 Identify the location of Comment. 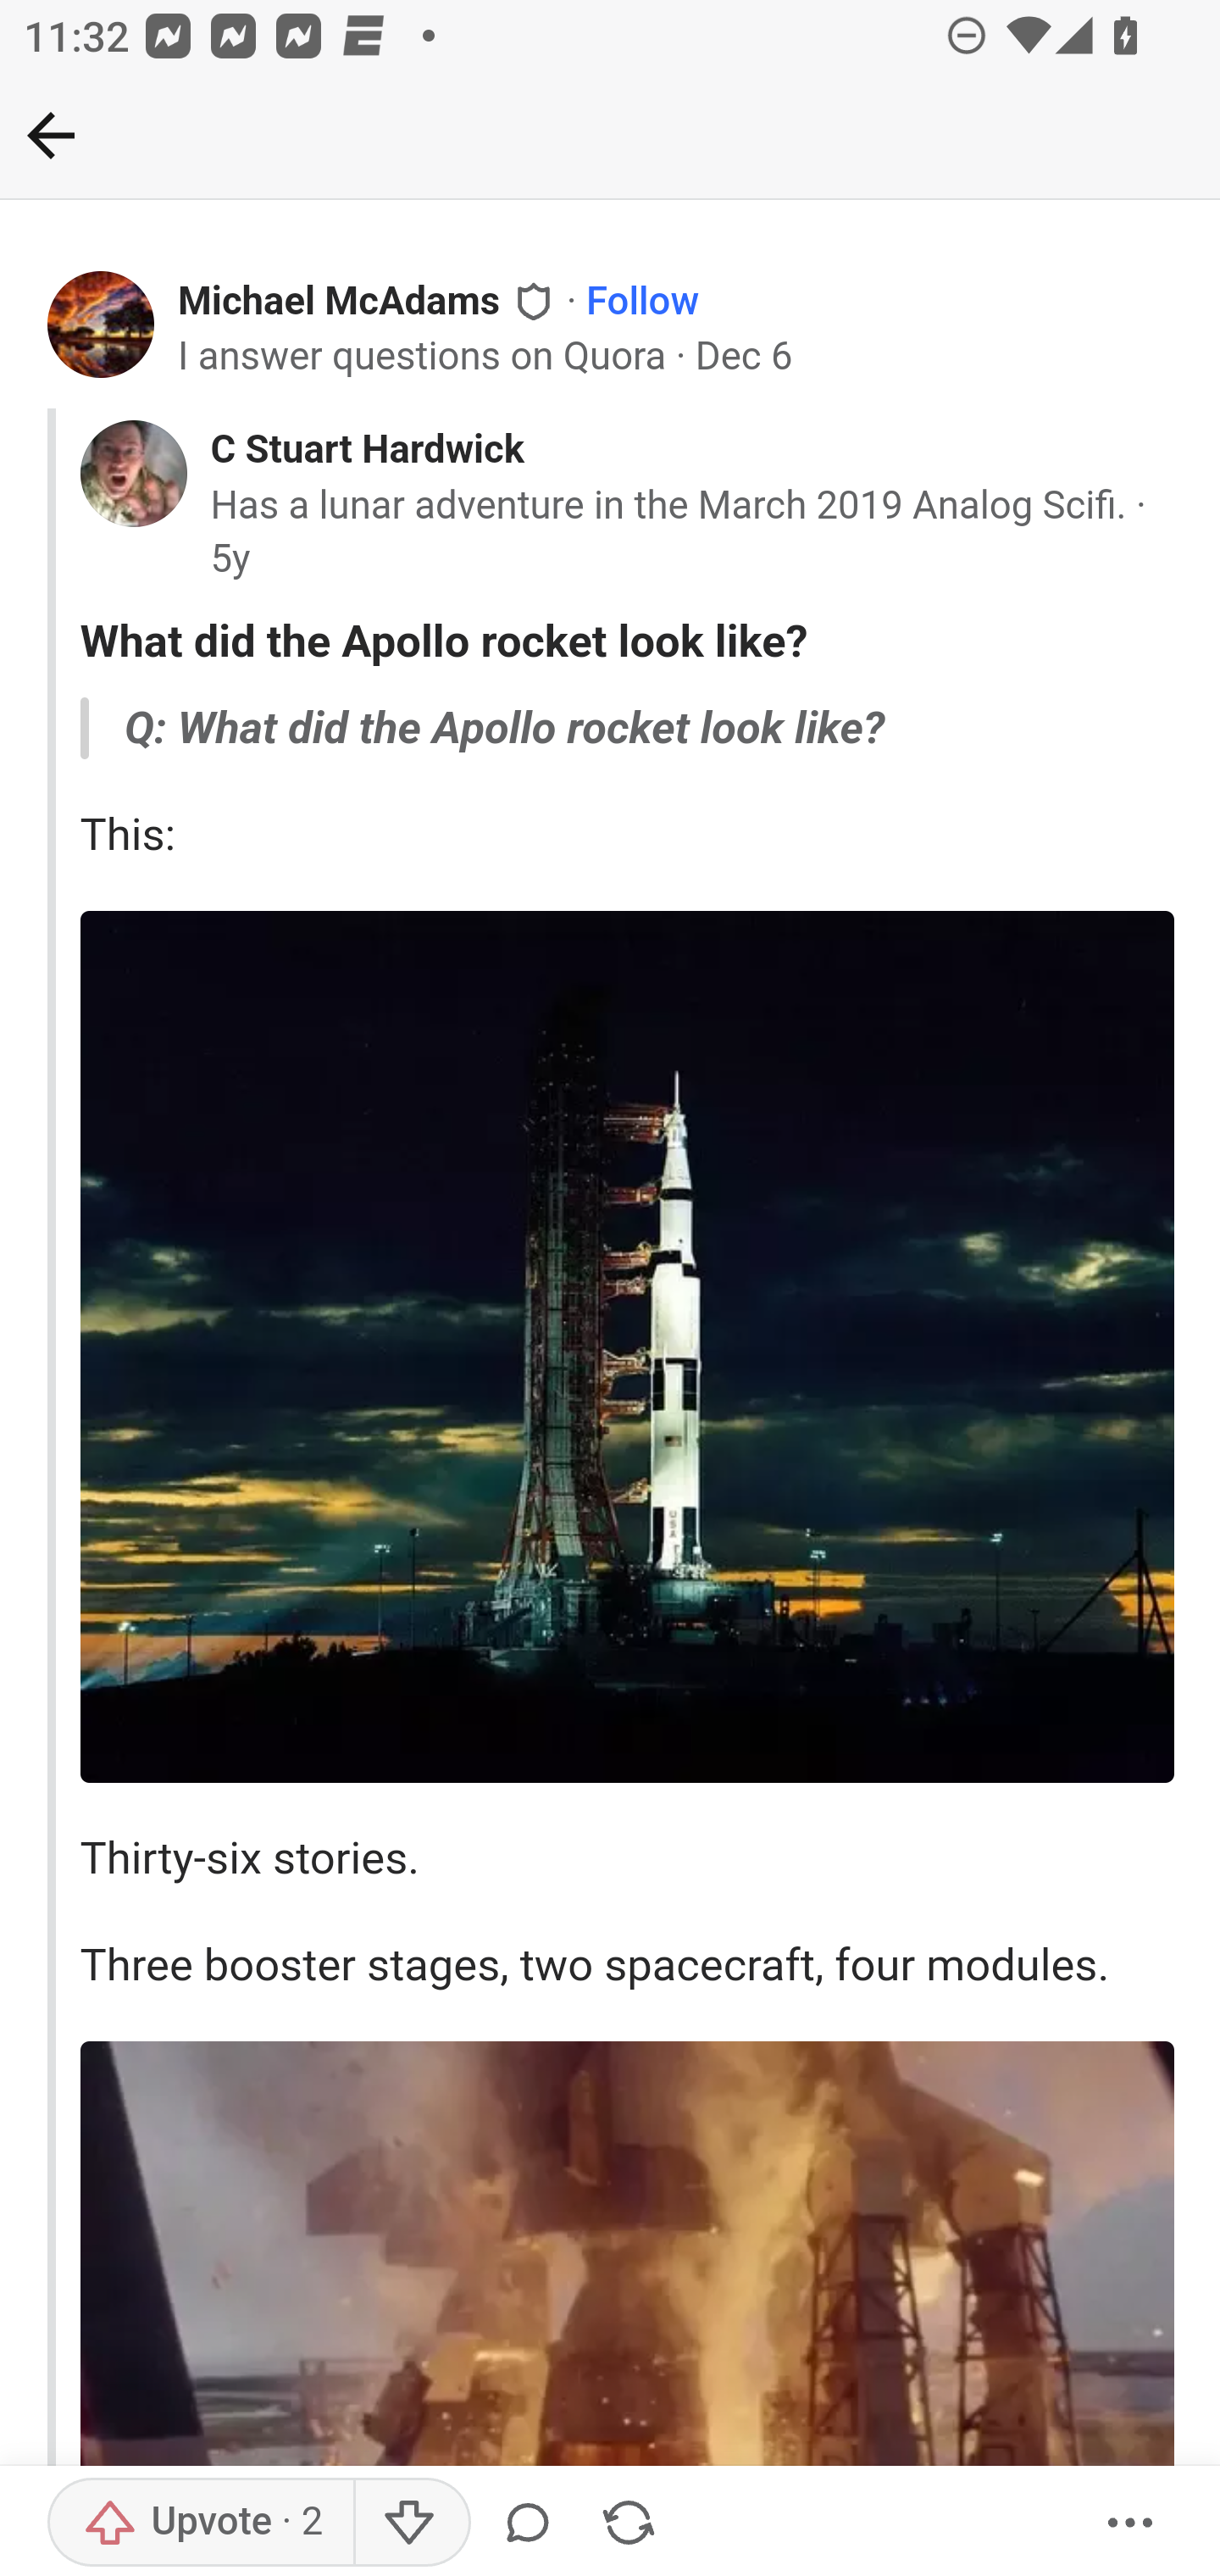
(534, 2523).